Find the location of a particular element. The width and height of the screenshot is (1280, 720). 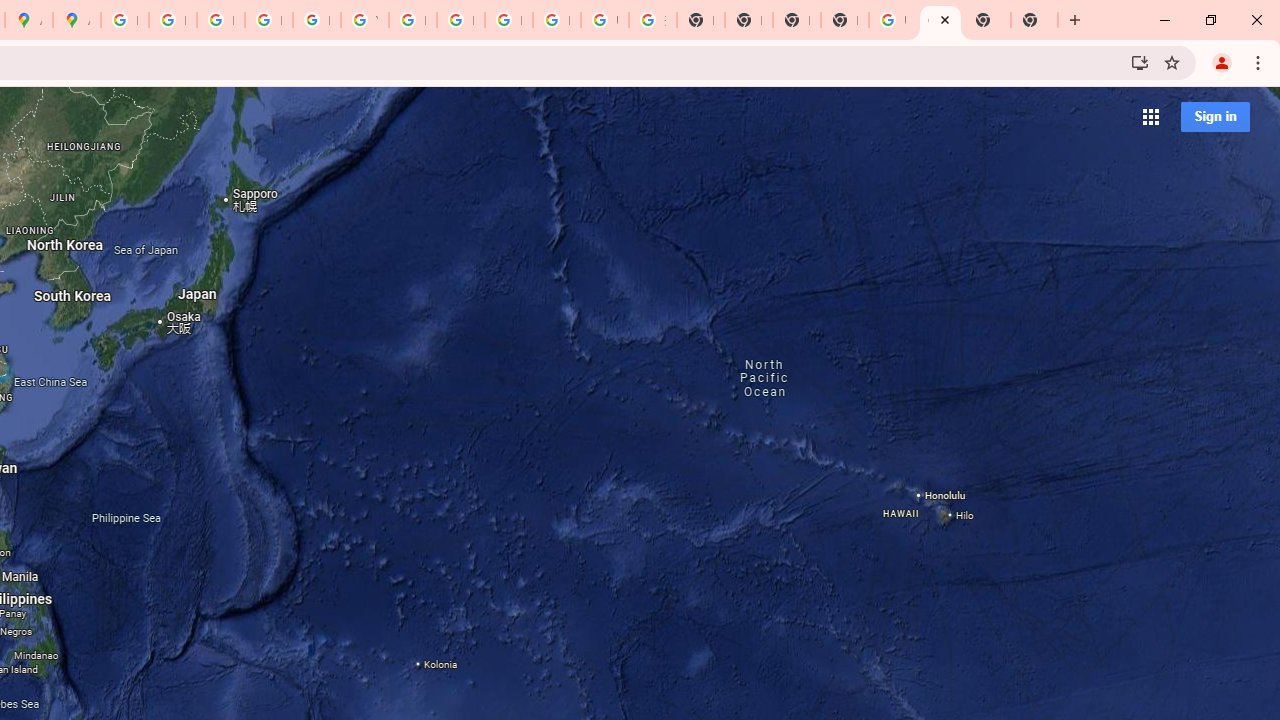

Policy Accountability and Transparency - Transparency Center is located at coordinates (124, 20).